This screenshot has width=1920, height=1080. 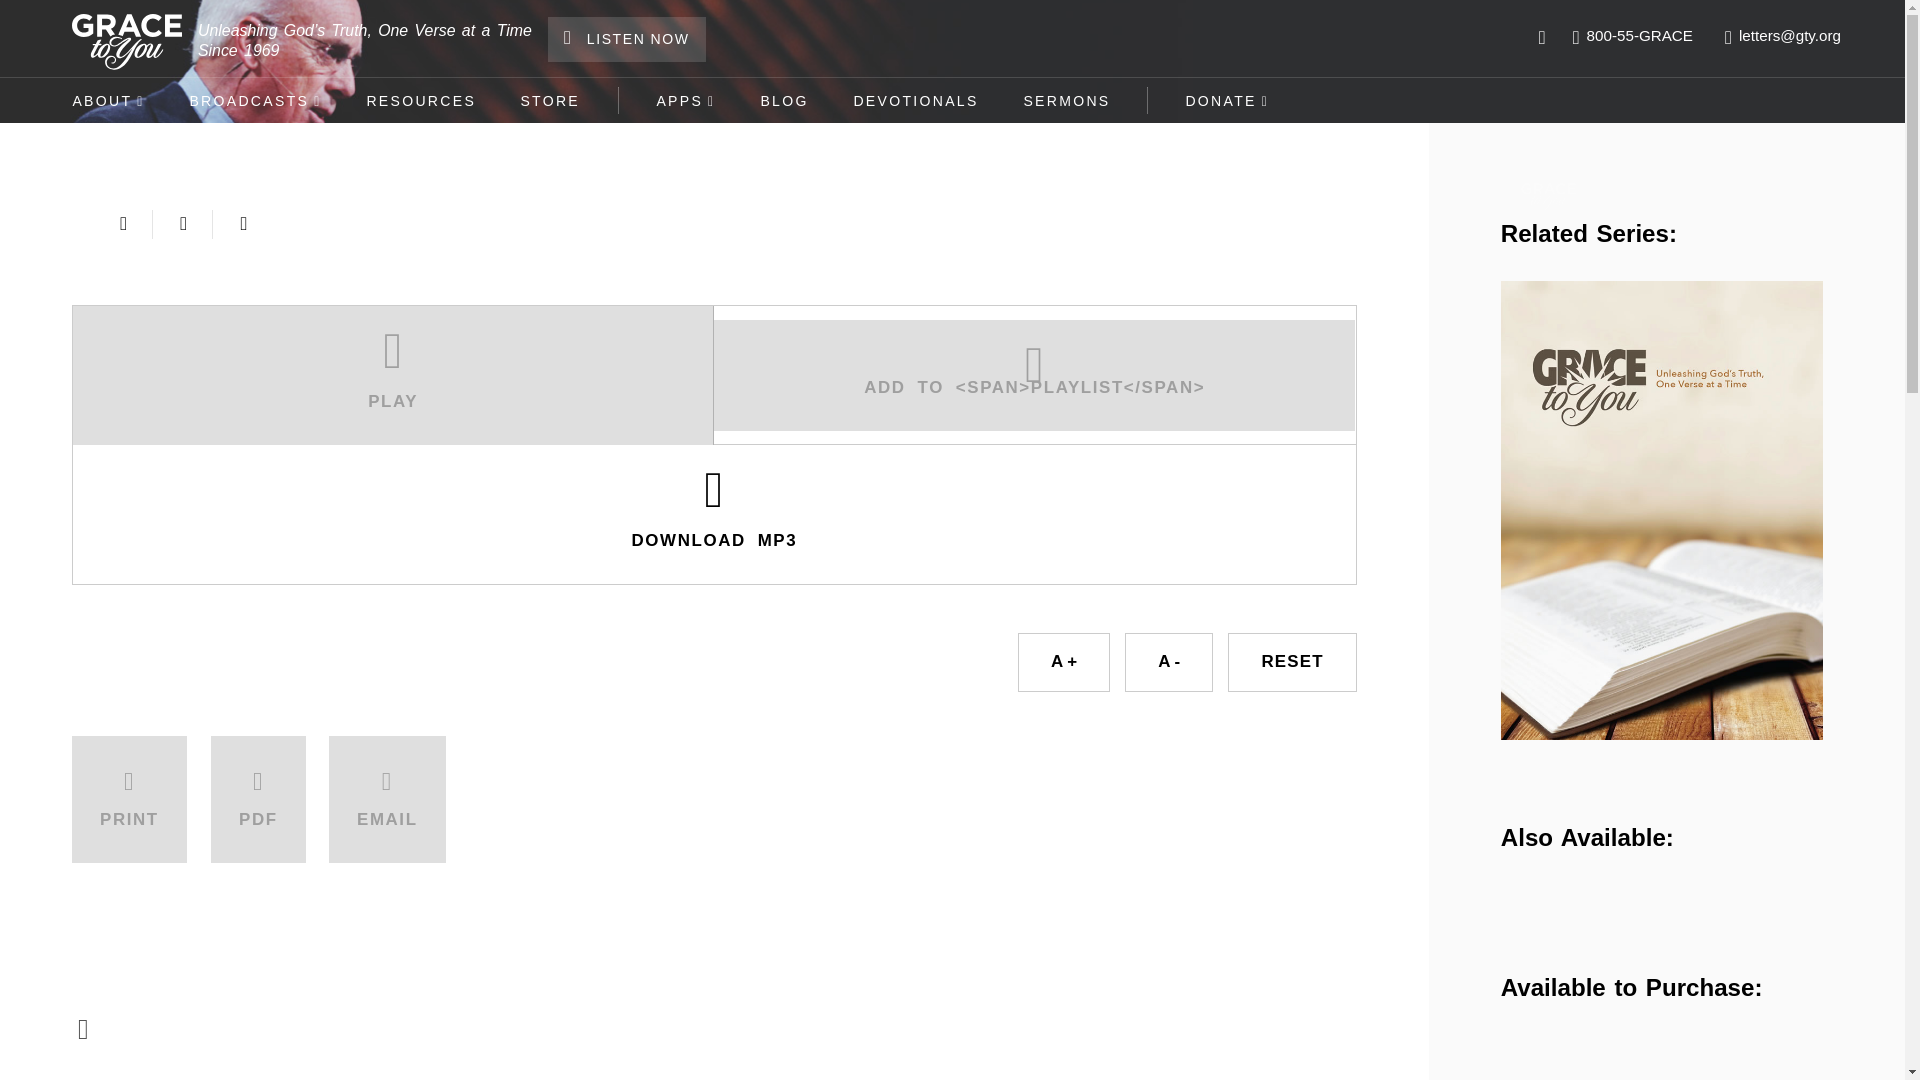 I want to click on APPS, so click(x=685, y=100).